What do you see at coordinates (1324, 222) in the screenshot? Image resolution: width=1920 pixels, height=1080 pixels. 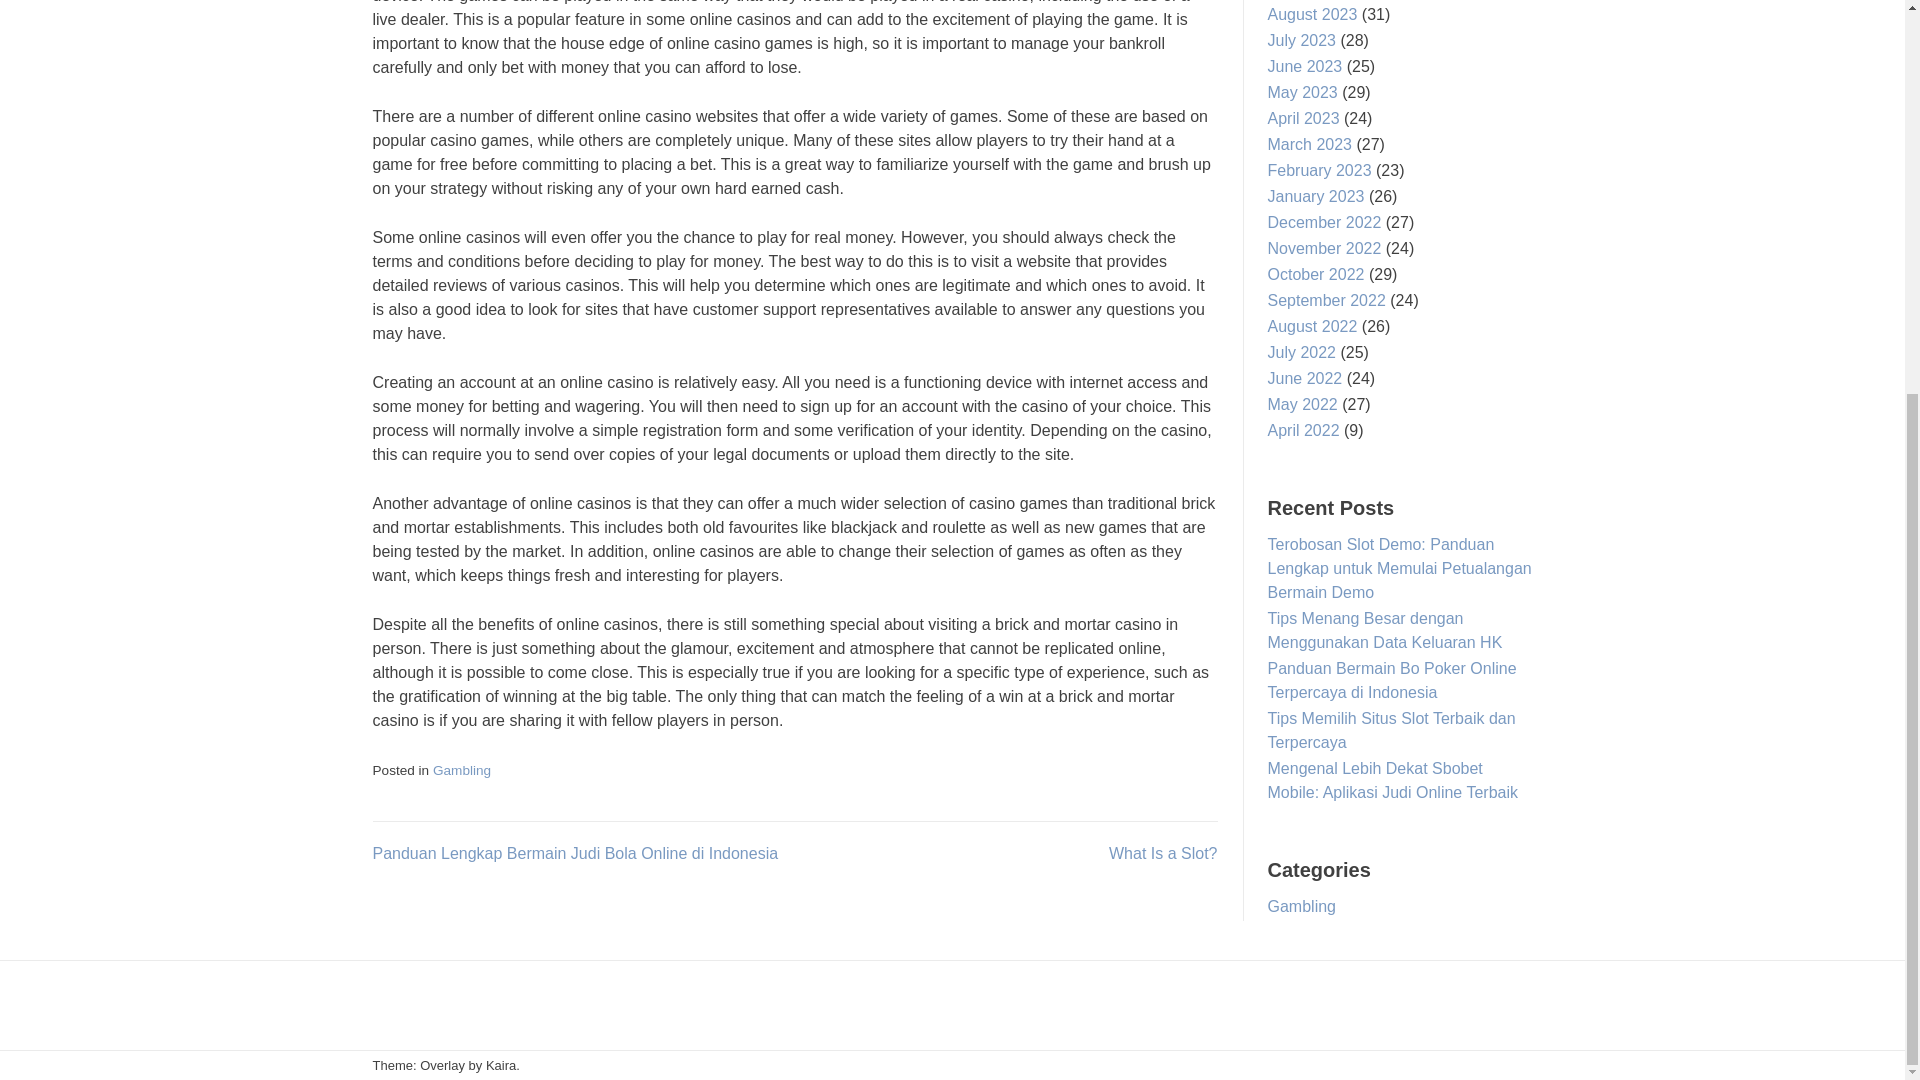 I see `December 2022` at bounding box center [1324, 222].